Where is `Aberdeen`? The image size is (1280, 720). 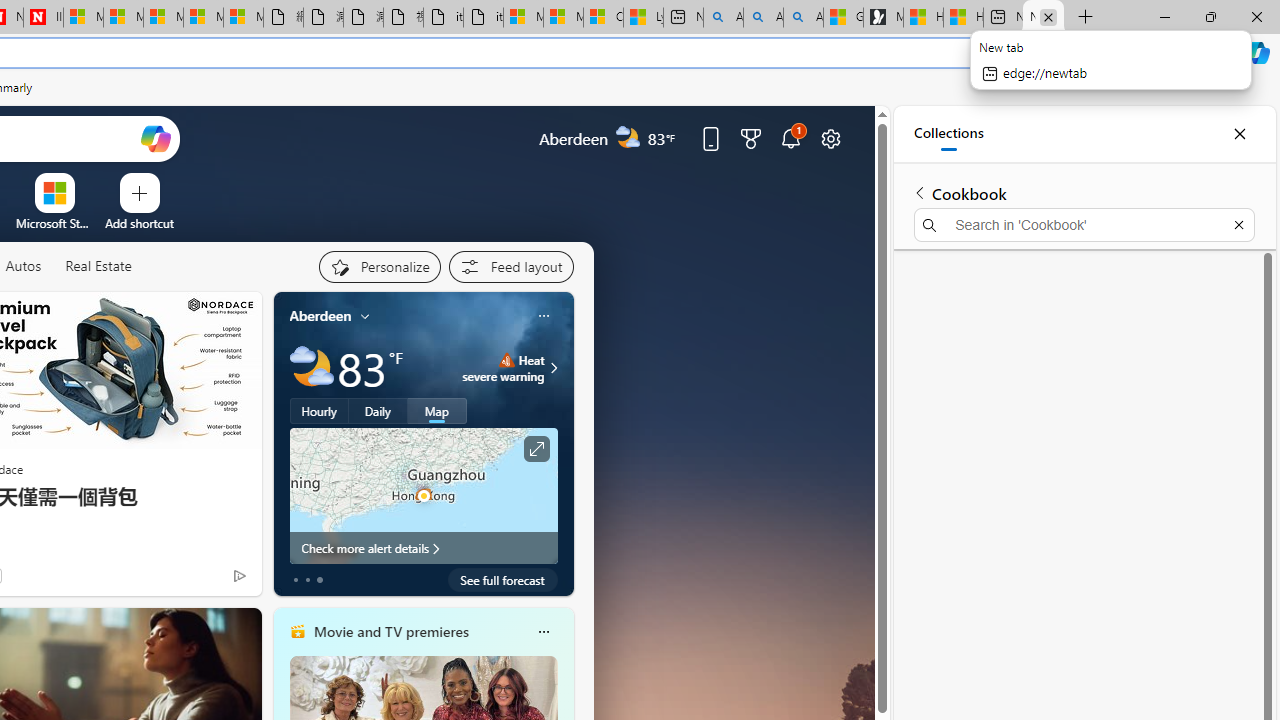 Aberdeen is located at coordinates (320, 315).